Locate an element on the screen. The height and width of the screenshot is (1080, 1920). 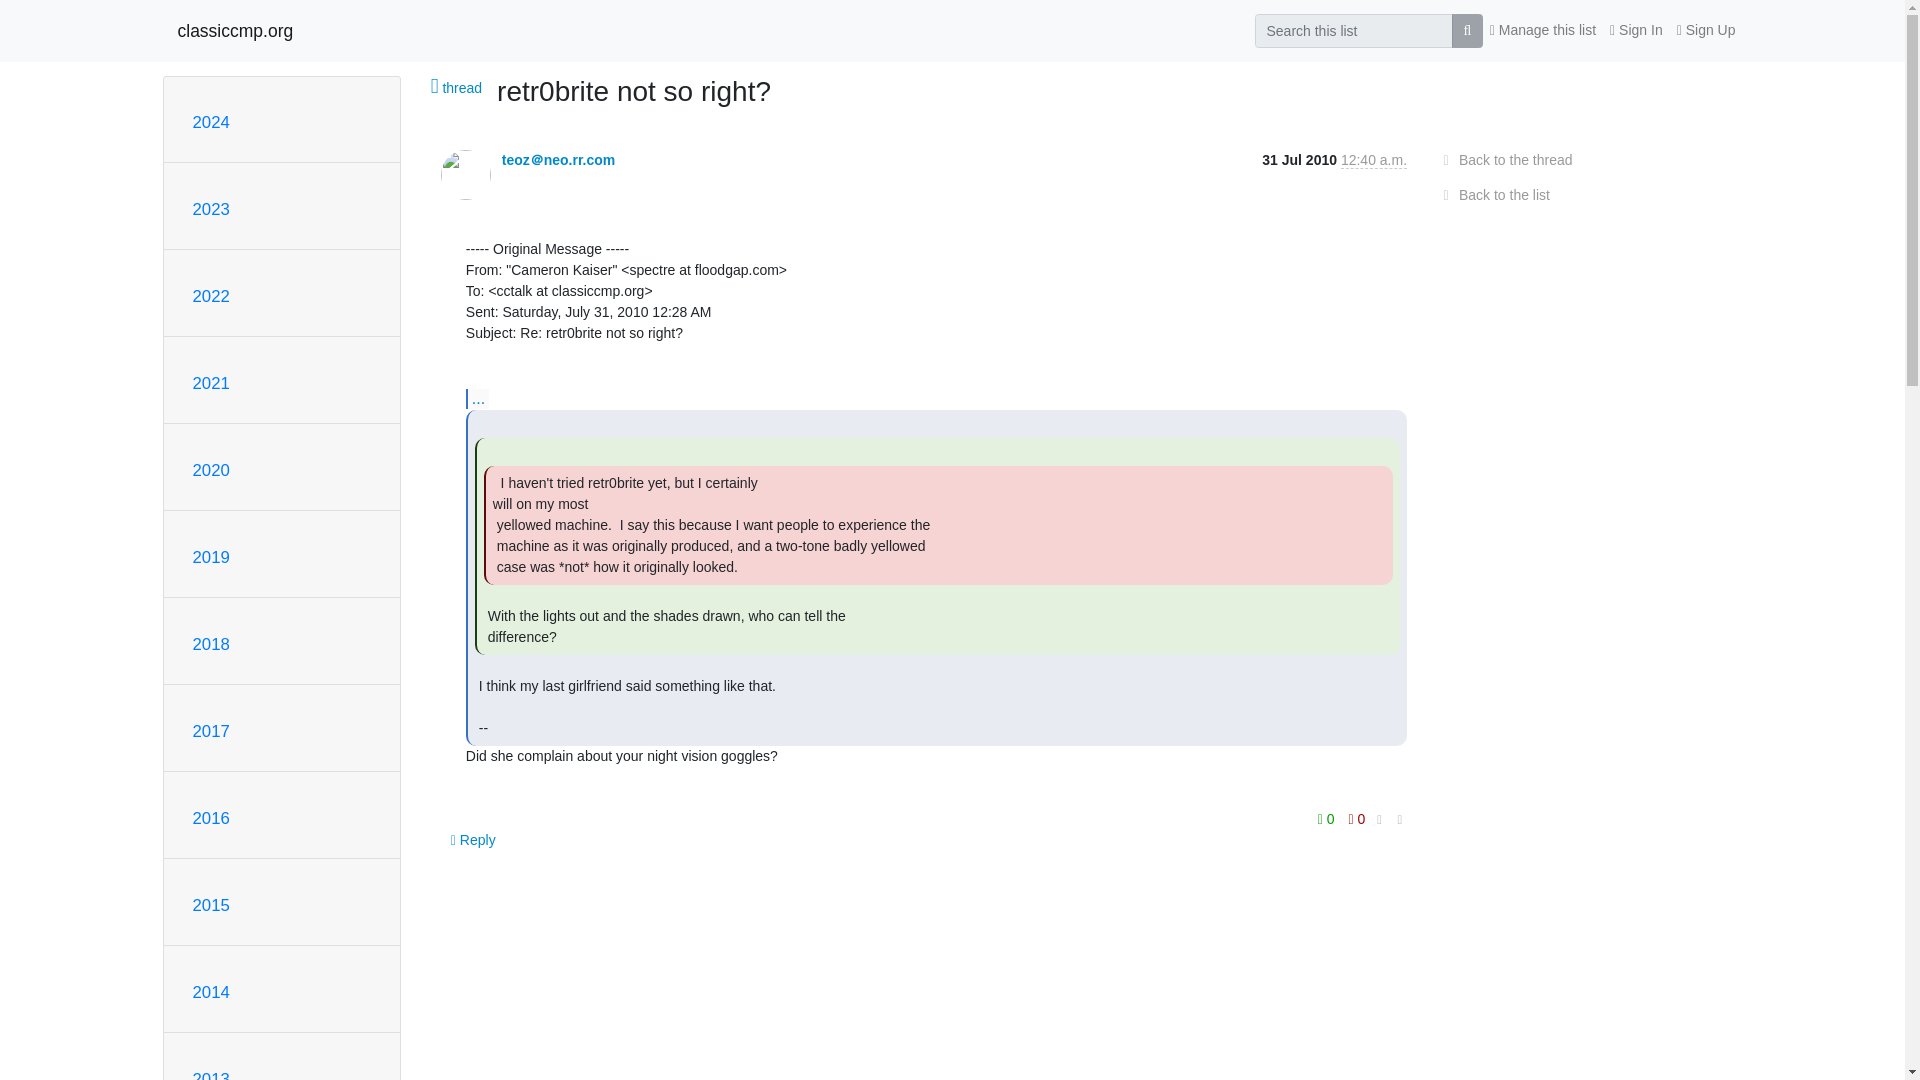
Permalink for this message is located at coordinates (1400, 819).